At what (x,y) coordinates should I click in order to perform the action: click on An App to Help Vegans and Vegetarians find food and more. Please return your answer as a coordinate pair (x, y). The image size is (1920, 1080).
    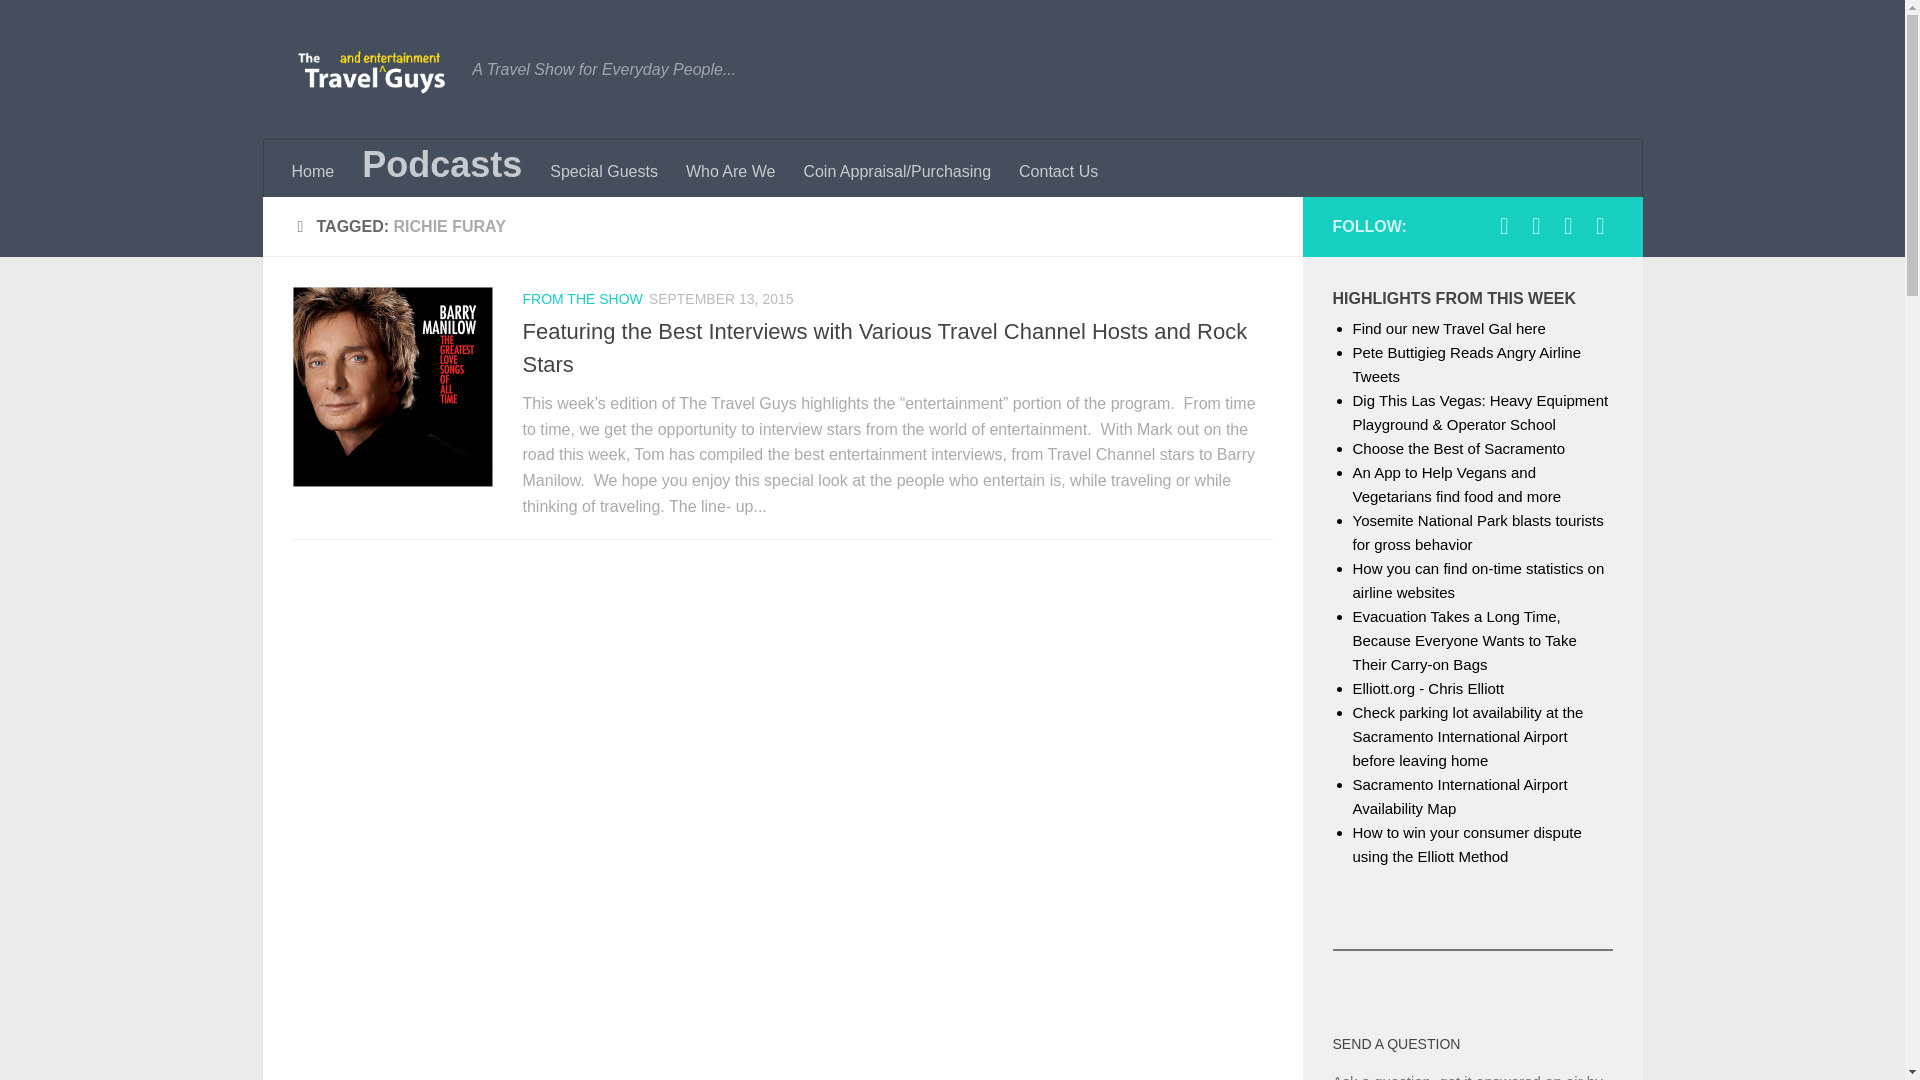
    Looking at the image, I should click on (1455, 484).